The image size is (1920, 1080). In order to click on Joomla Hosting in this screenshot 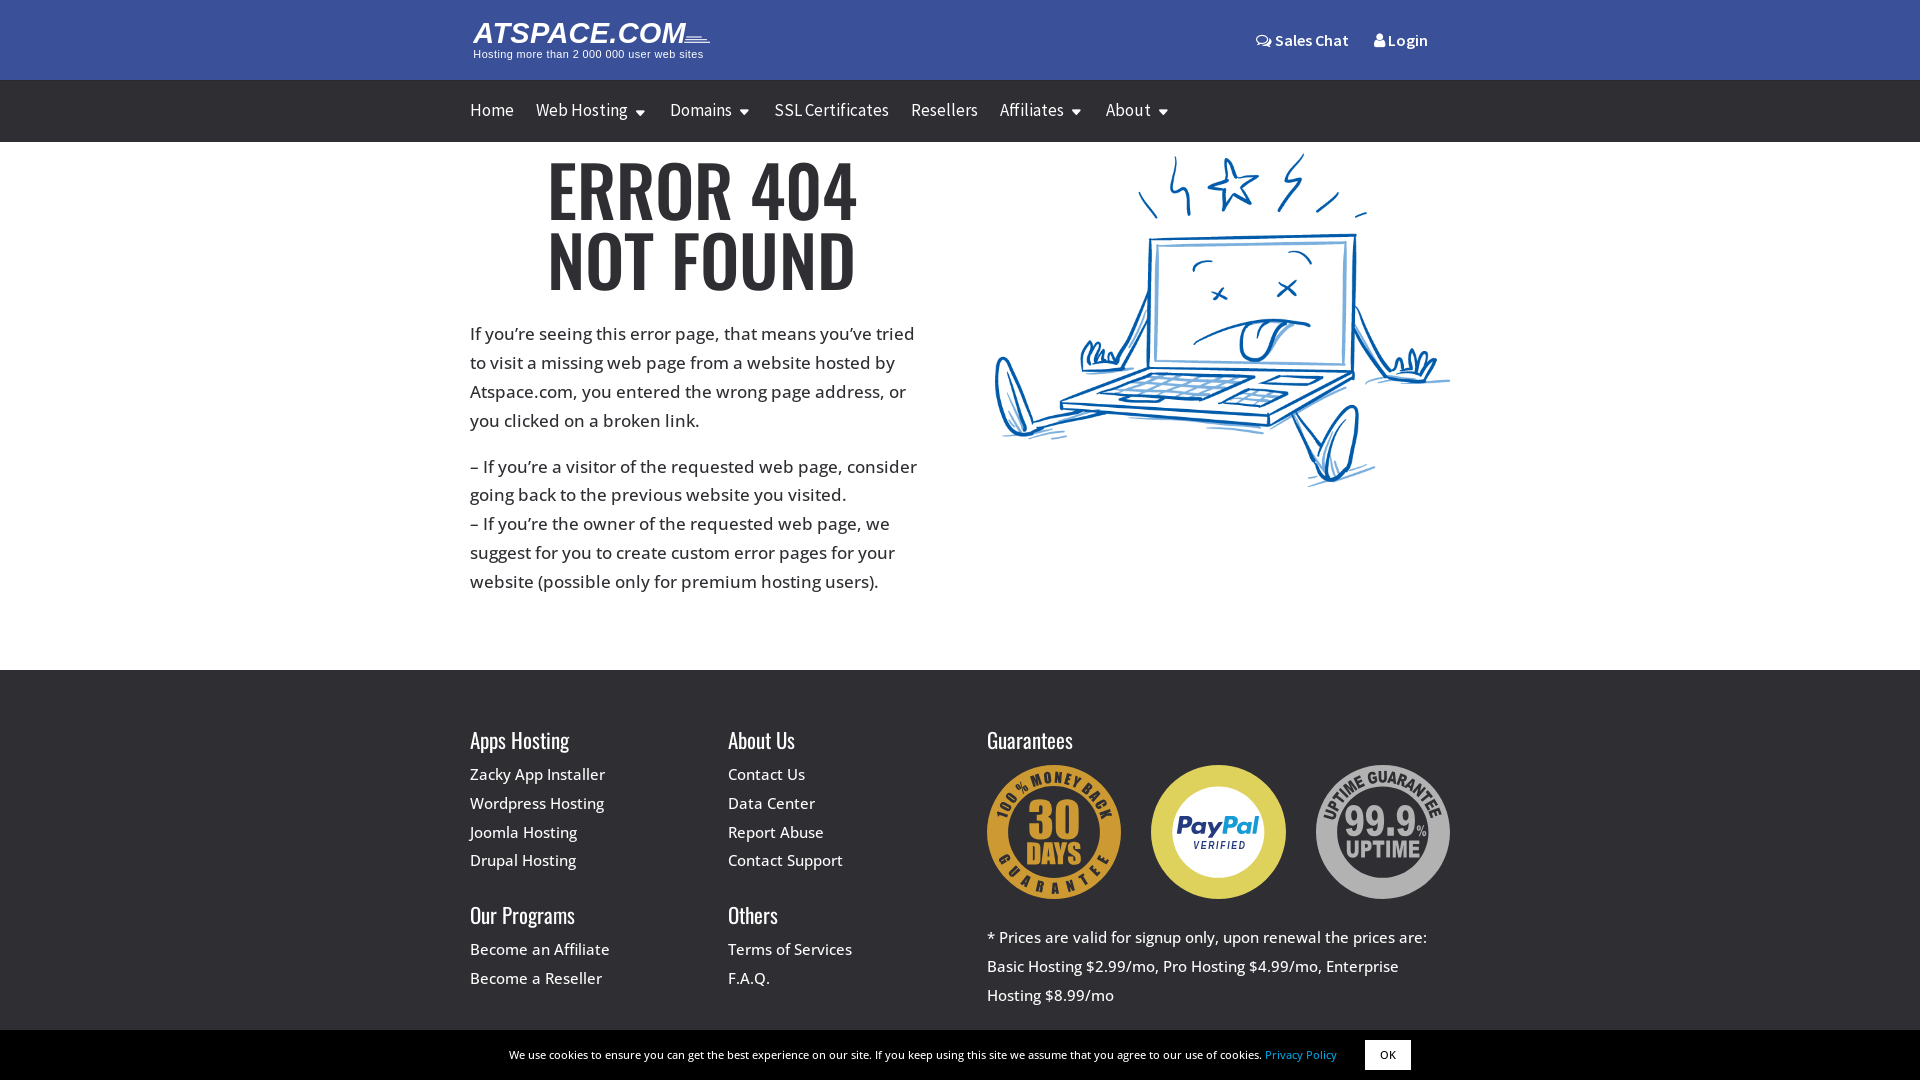, I will do `click(524, 832)`.